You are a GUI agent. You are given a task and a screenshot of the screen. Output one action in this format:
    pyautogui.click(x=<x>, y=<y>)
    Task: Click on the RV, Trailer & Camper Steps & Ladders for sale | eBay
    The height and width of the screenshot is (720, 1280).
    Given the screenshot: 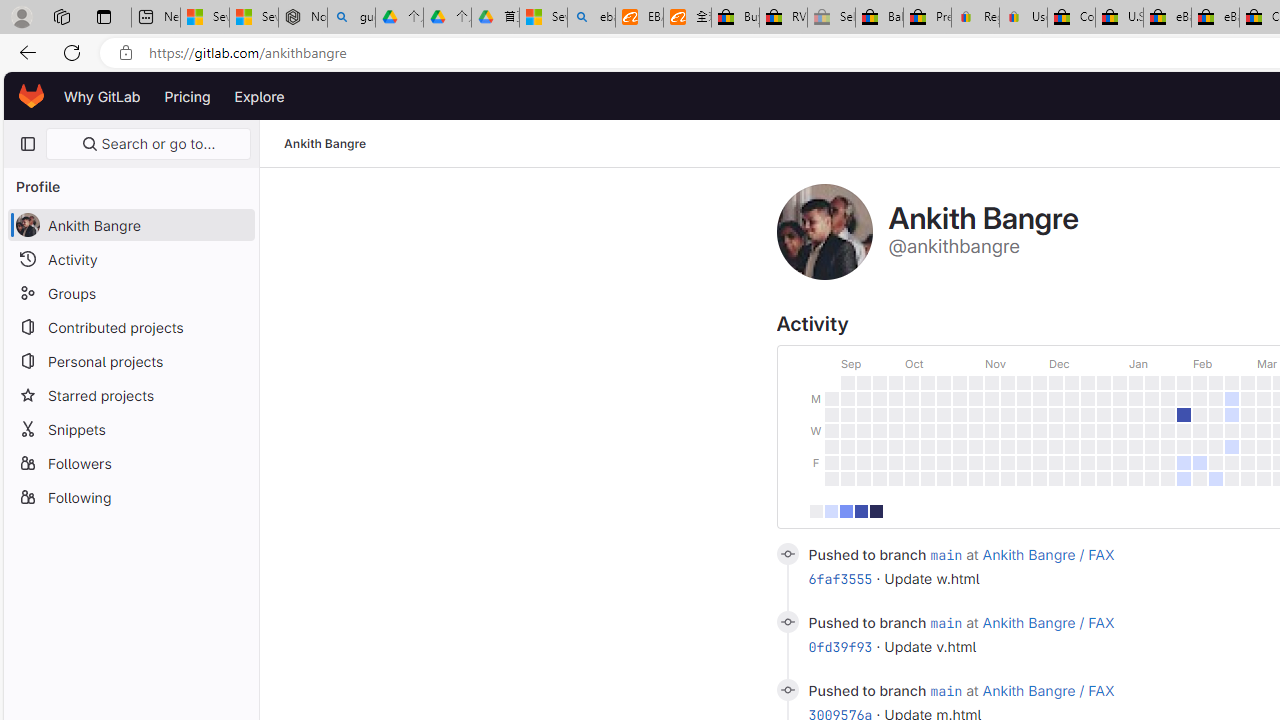 What is the action you would take?
    pyautogui.click(x=784, y=18)
    